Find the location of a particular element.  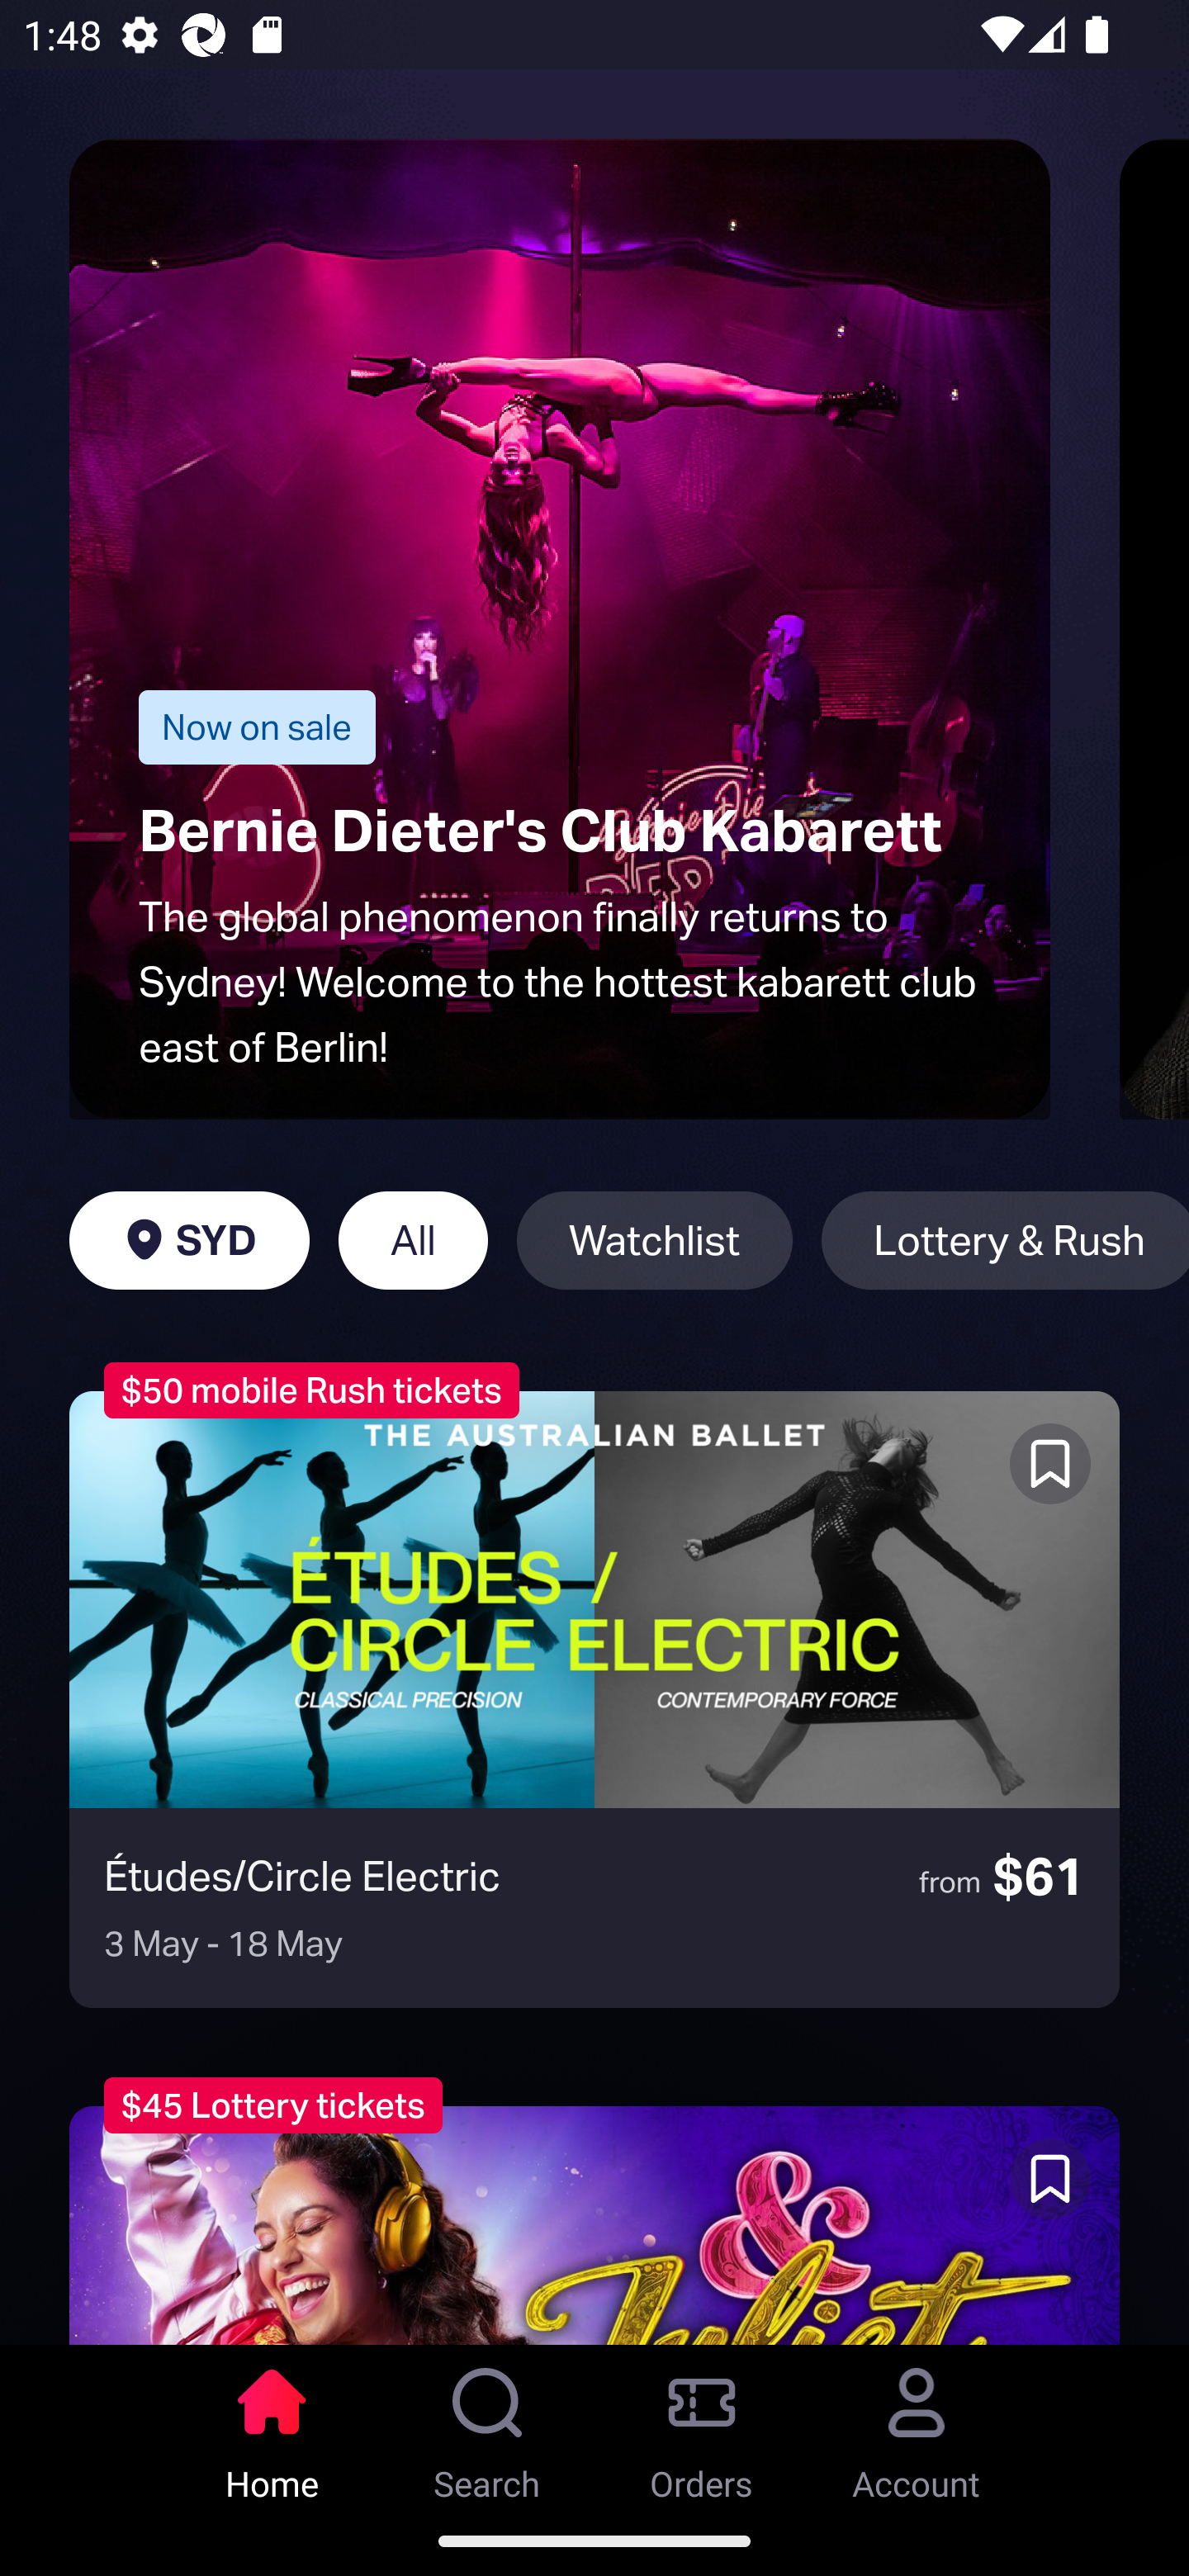

Lottery & Rush is located at coordinates (1006, 1240).